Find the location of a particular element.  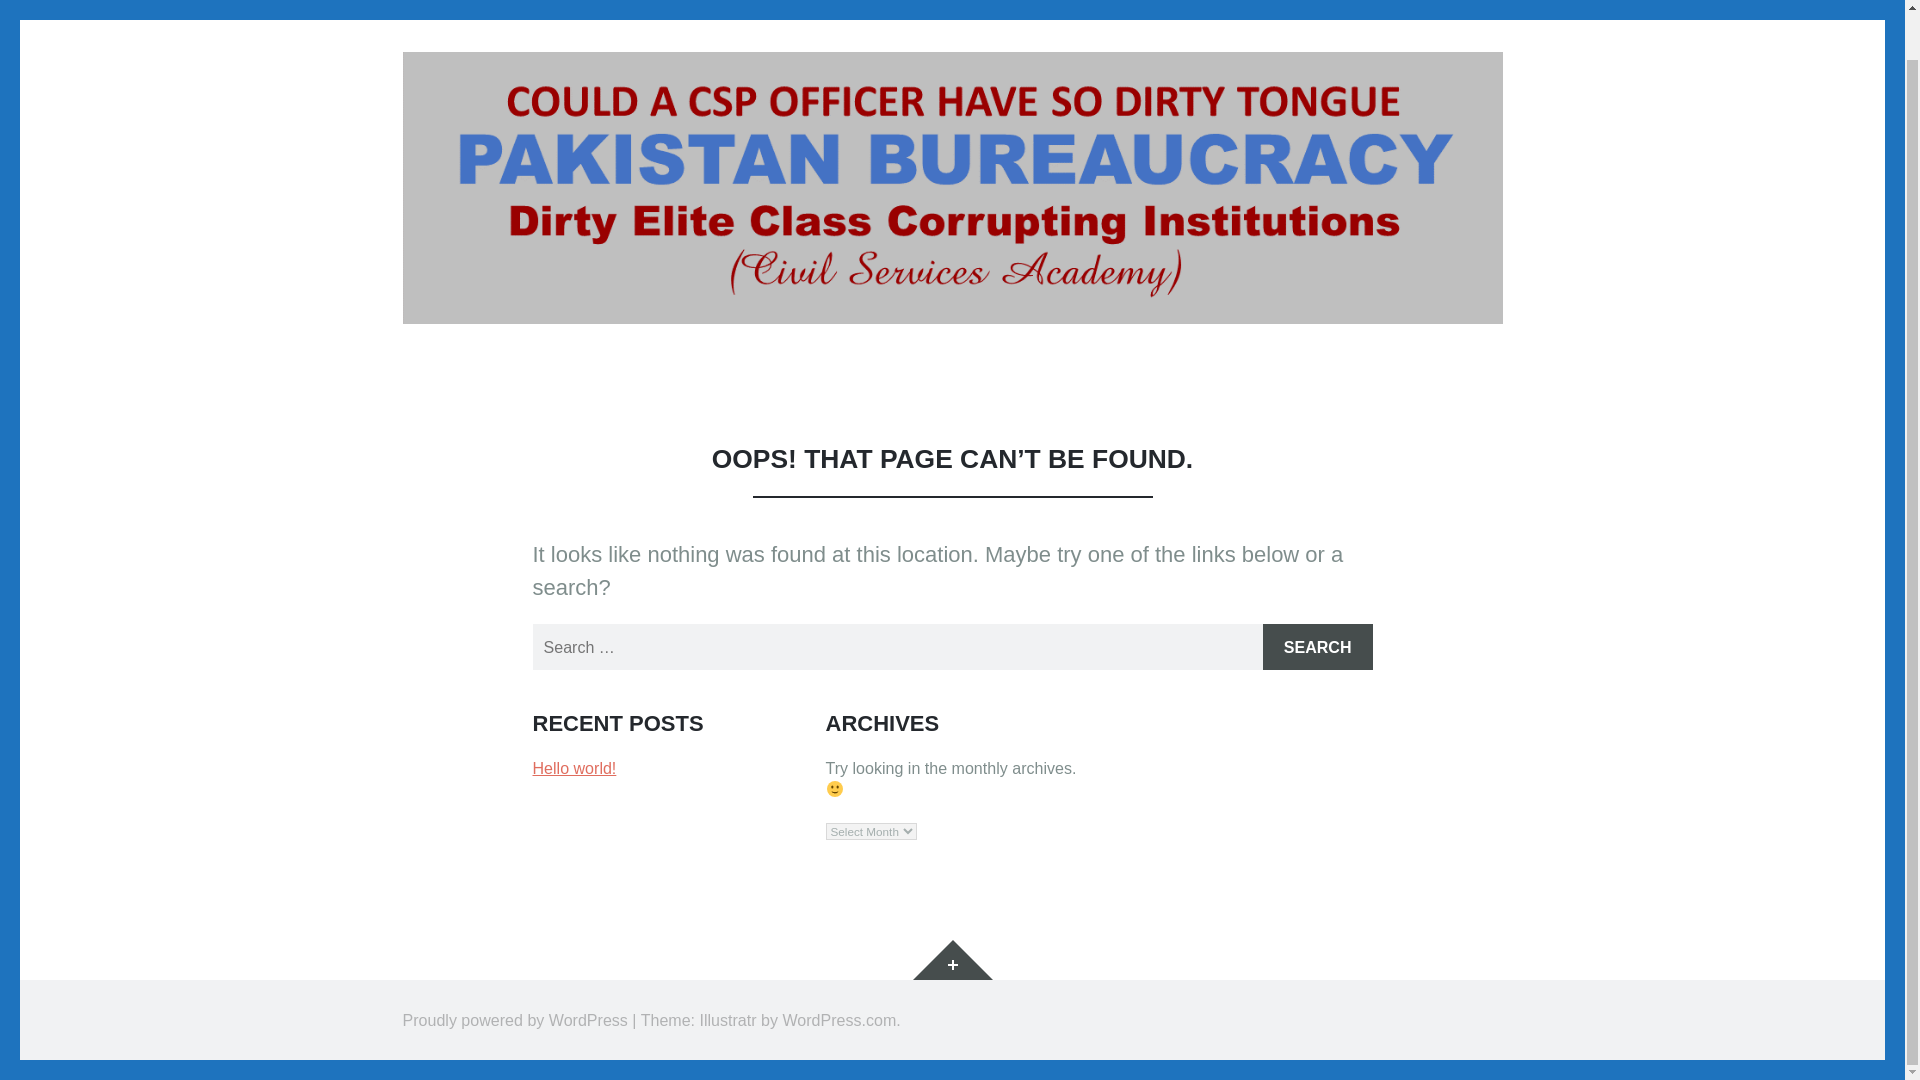

Hello world! is located at coordinates (574, 768).